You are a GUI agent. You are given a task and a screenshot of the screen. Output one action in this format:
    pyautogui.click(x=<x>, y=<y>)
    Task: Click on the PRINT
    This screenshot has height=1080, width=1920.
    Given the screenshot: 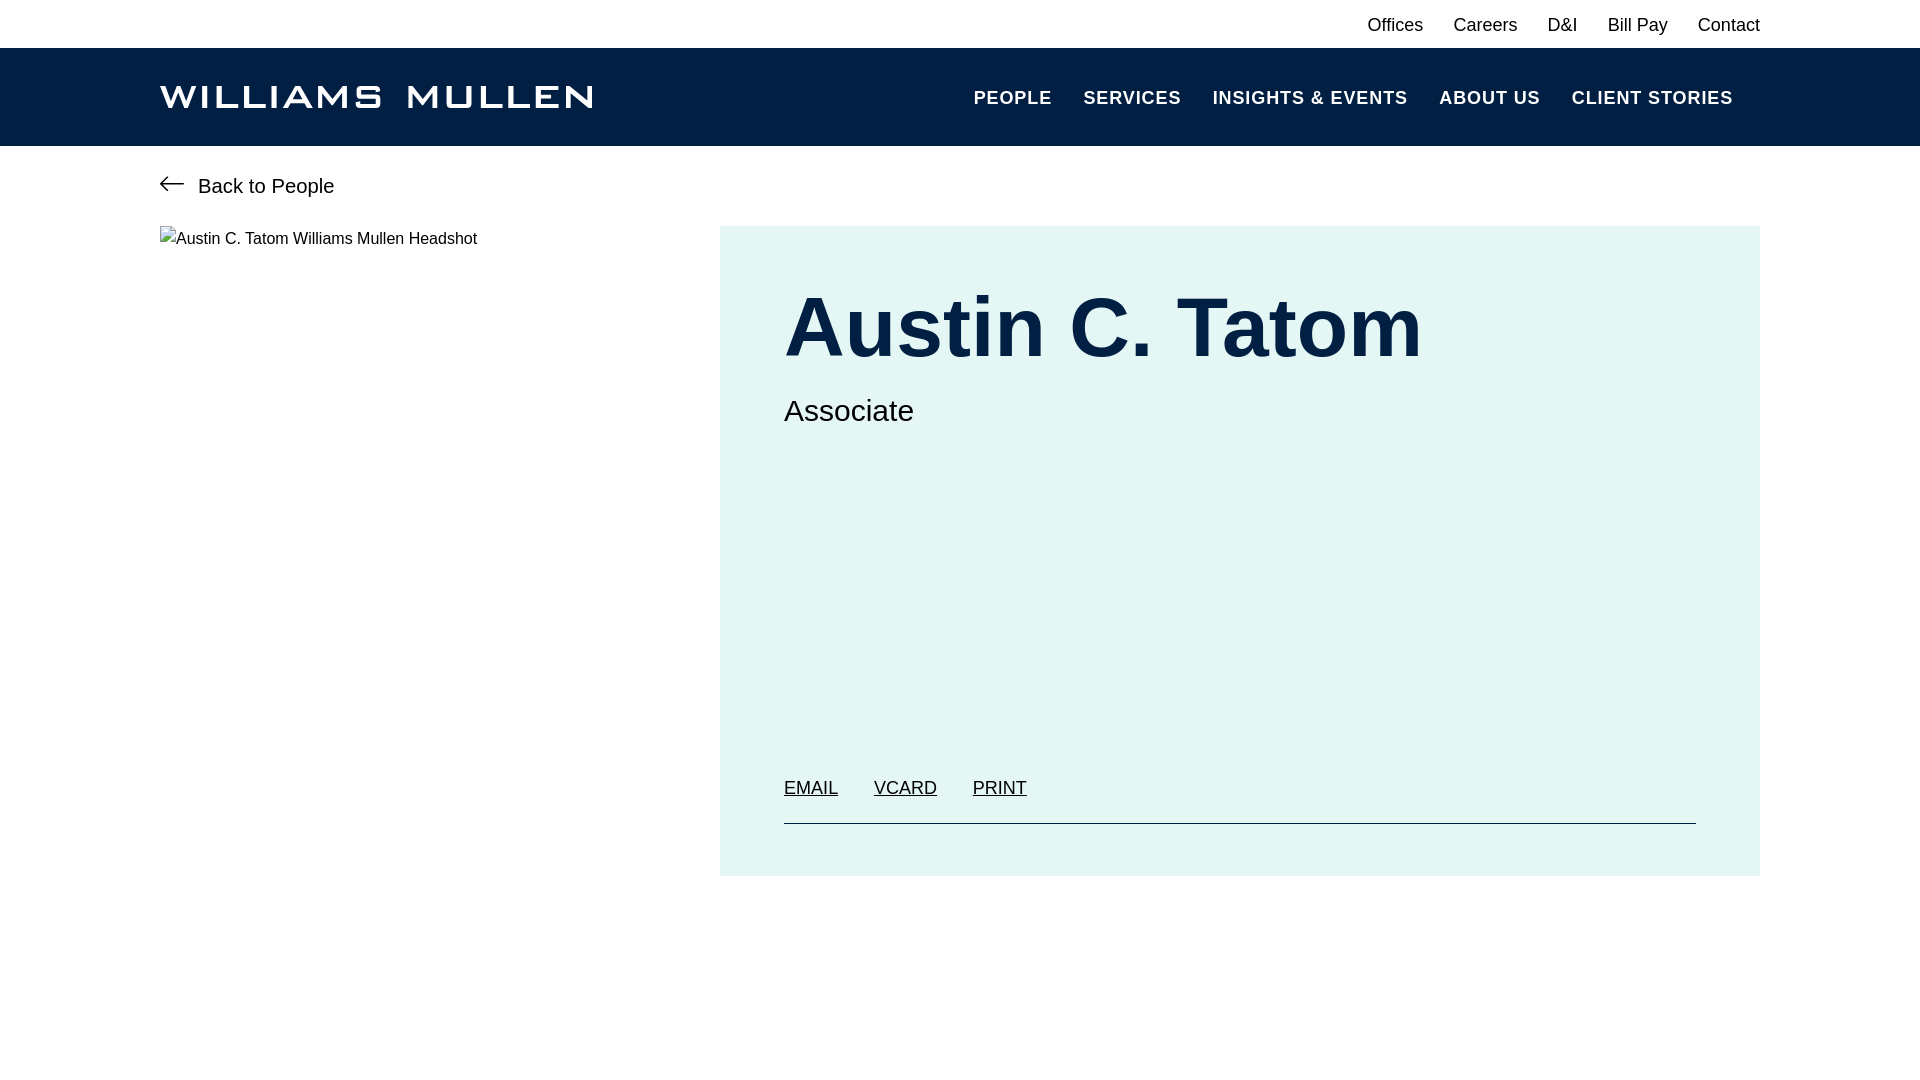 What is the action you would take?
    pyautogui.click(x=1000, y=788)
    